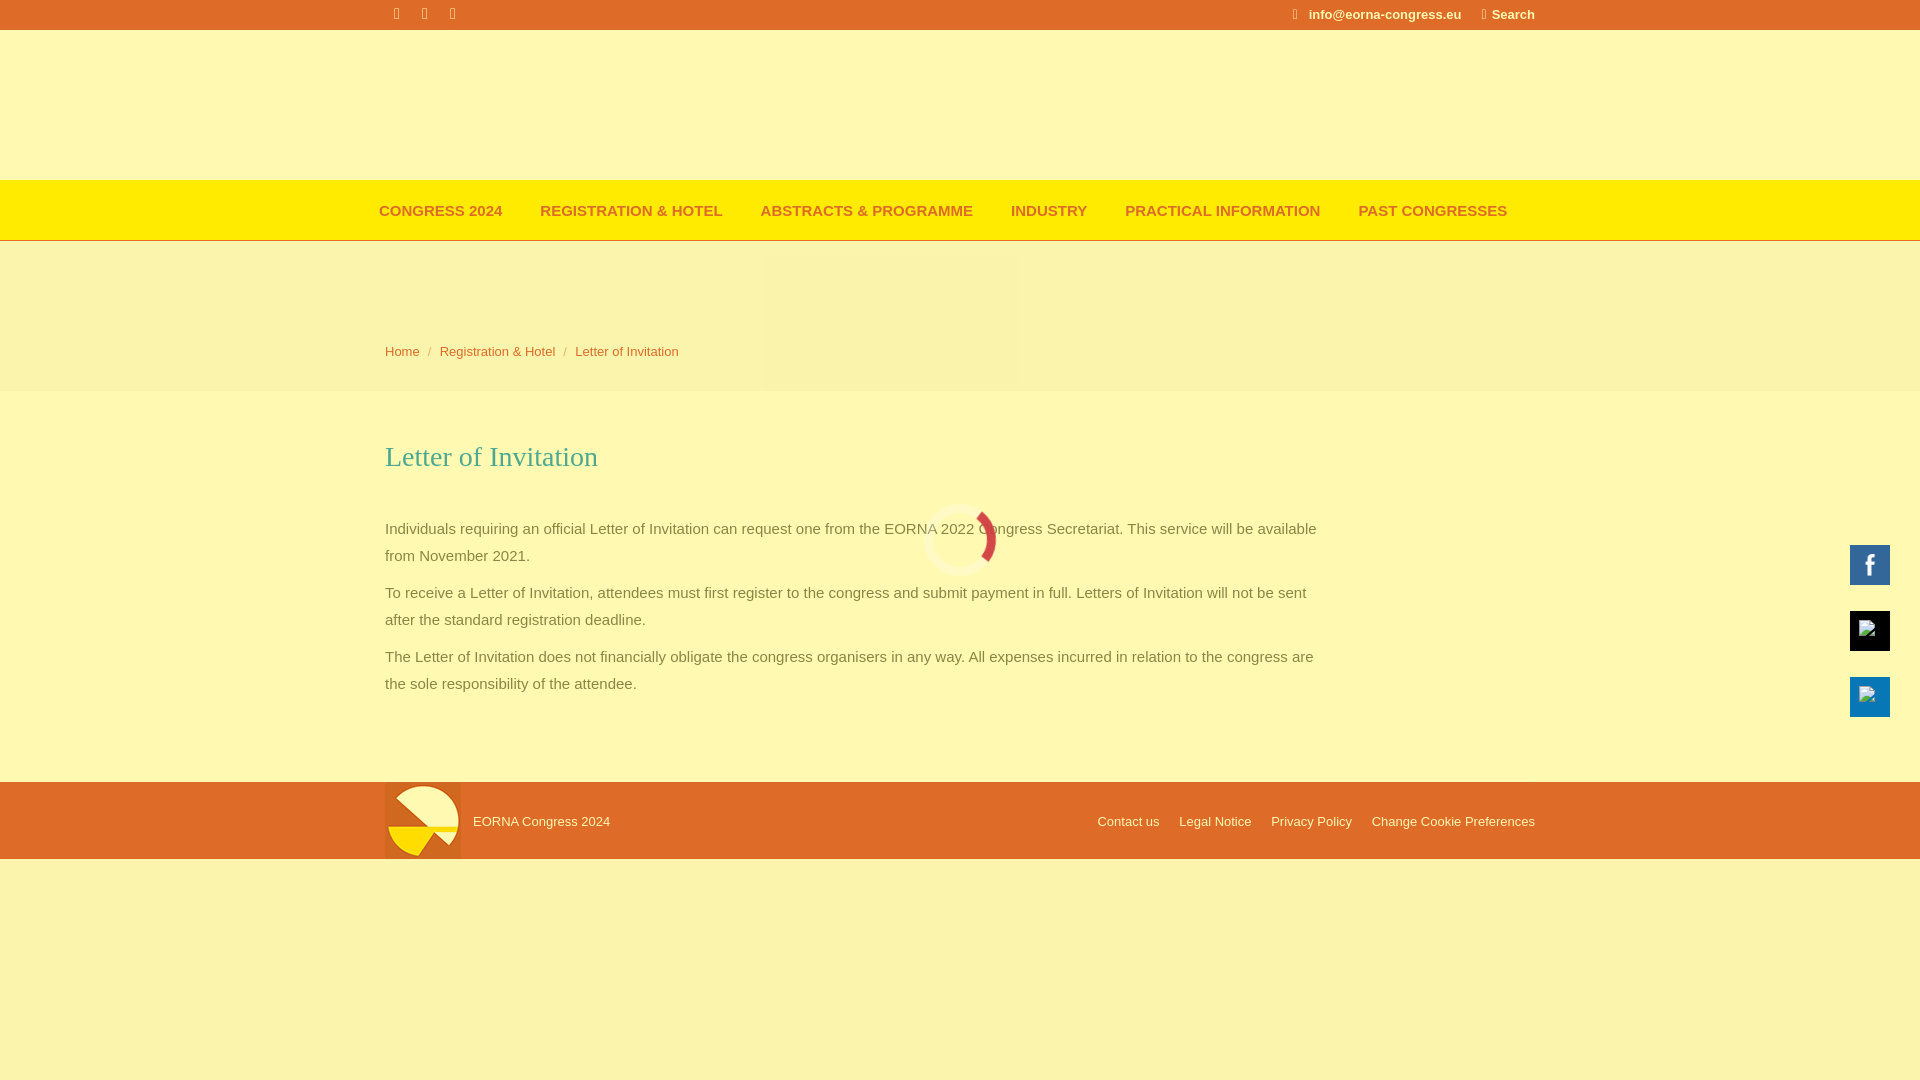 This screenshot has height=1080, width=1920. I want to click on Search, so click(1509, 13).